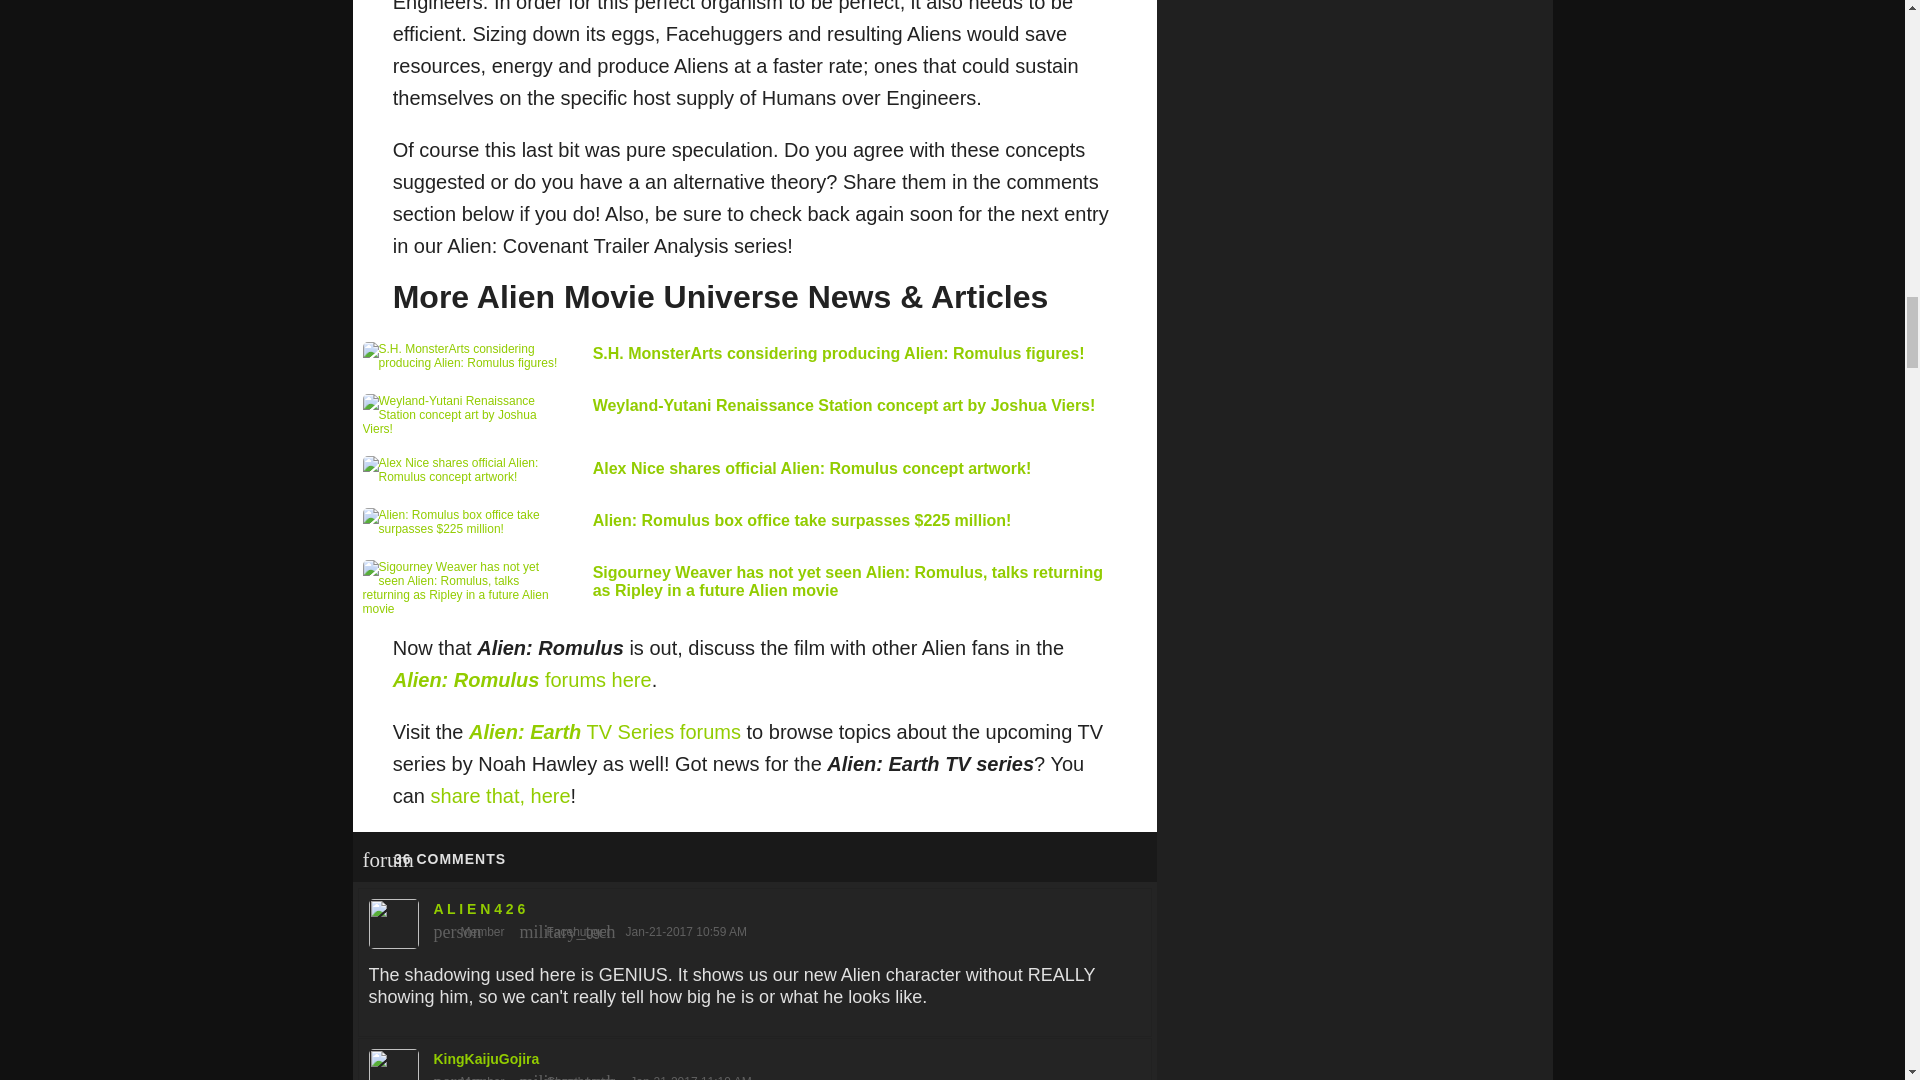  I want to click on share that, here, so click(500, 796).